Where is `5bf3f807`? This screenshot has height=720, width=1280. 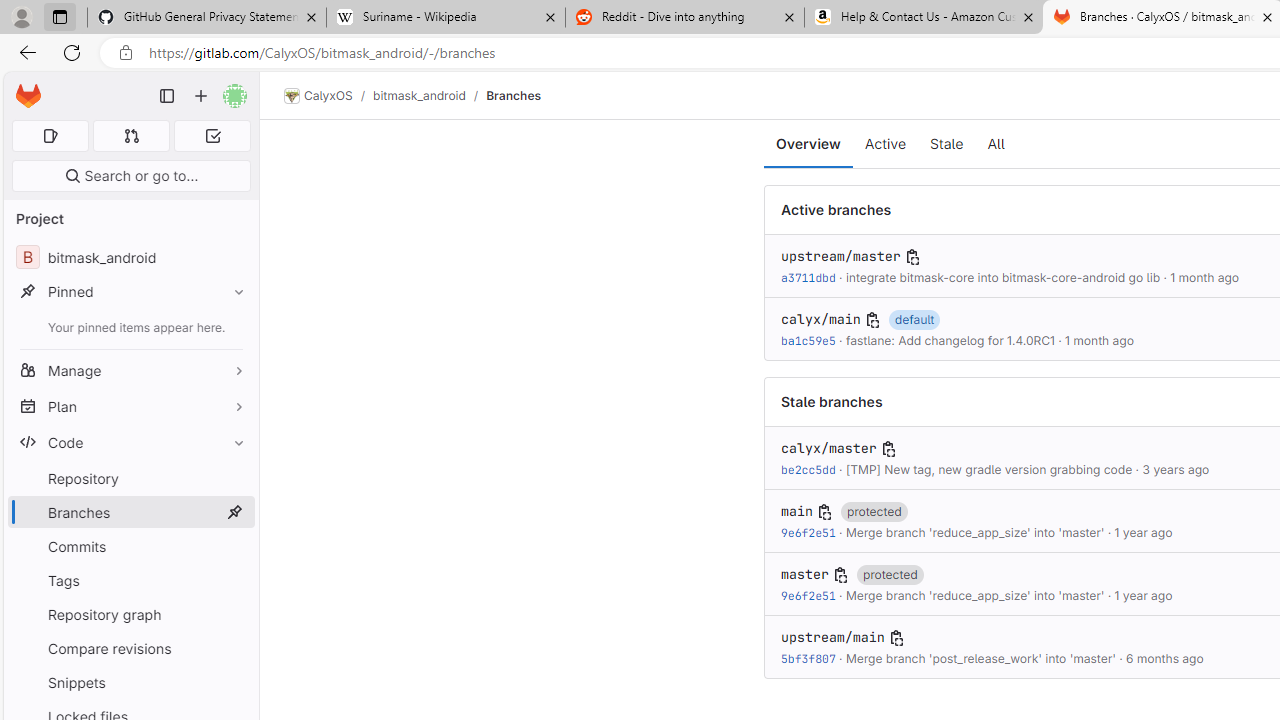
5bf3f807 is located at coordinates (808, 658).